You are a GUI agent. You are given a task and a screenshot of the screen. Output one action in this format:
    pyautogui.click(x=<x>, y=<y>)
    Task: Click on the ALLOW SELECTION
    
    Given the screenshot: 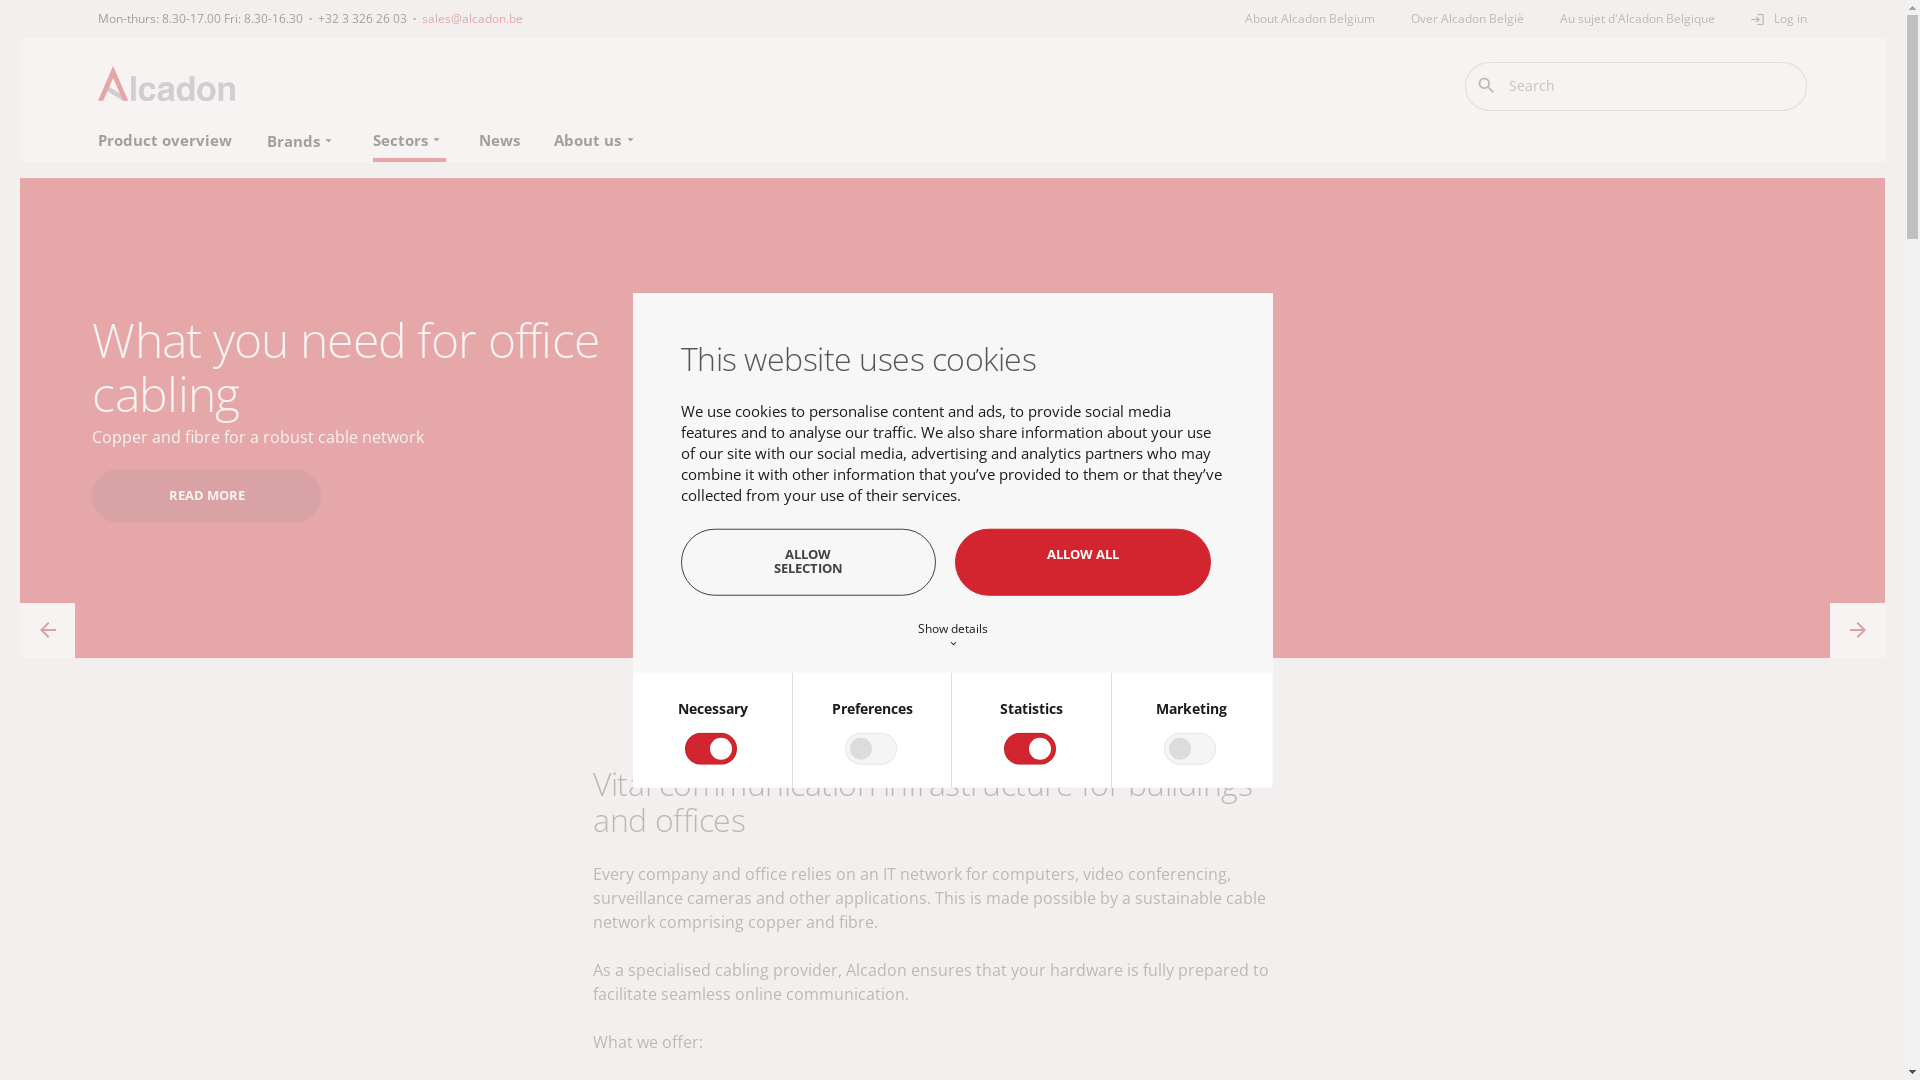 What is the action you would take?
    pyautogui.click(x=808, y=562)
    